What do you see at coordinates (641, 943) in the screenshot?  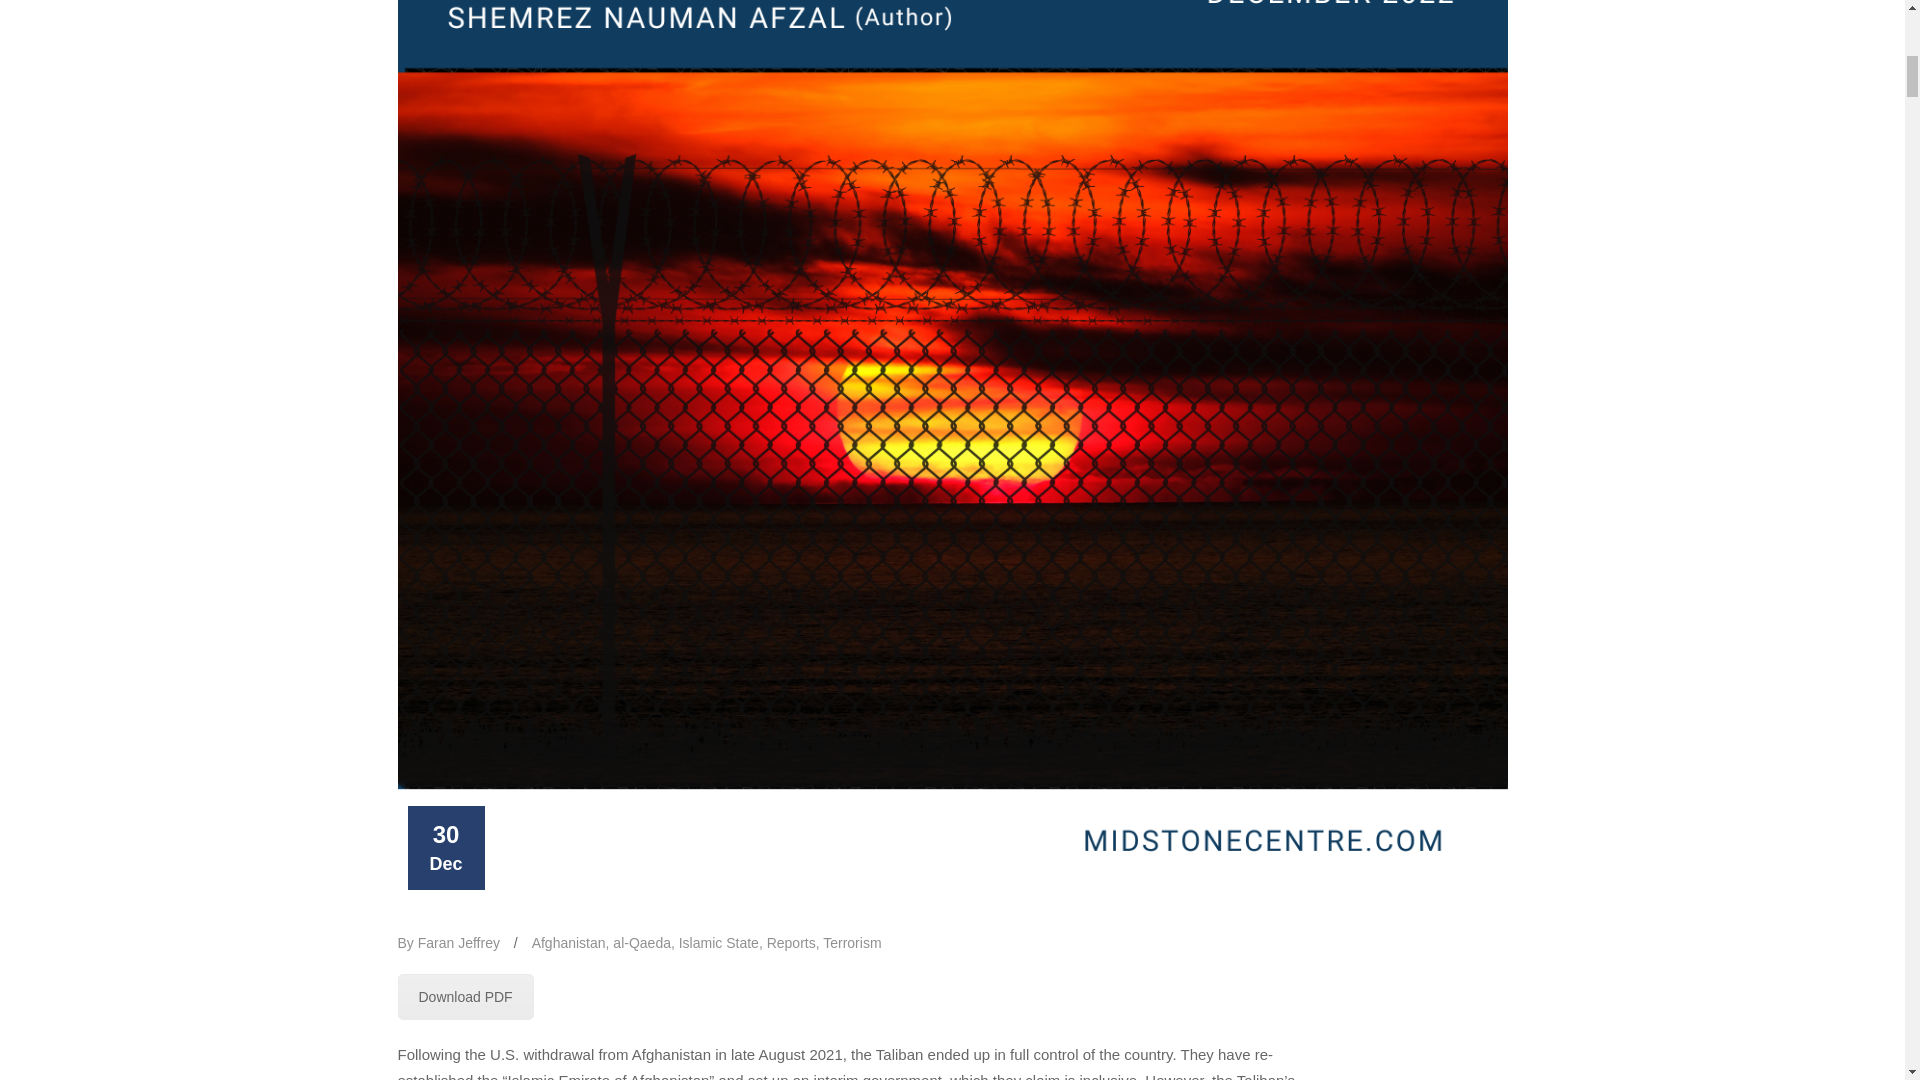 I see `al-Qaeda` at bounding box center [641, 943].